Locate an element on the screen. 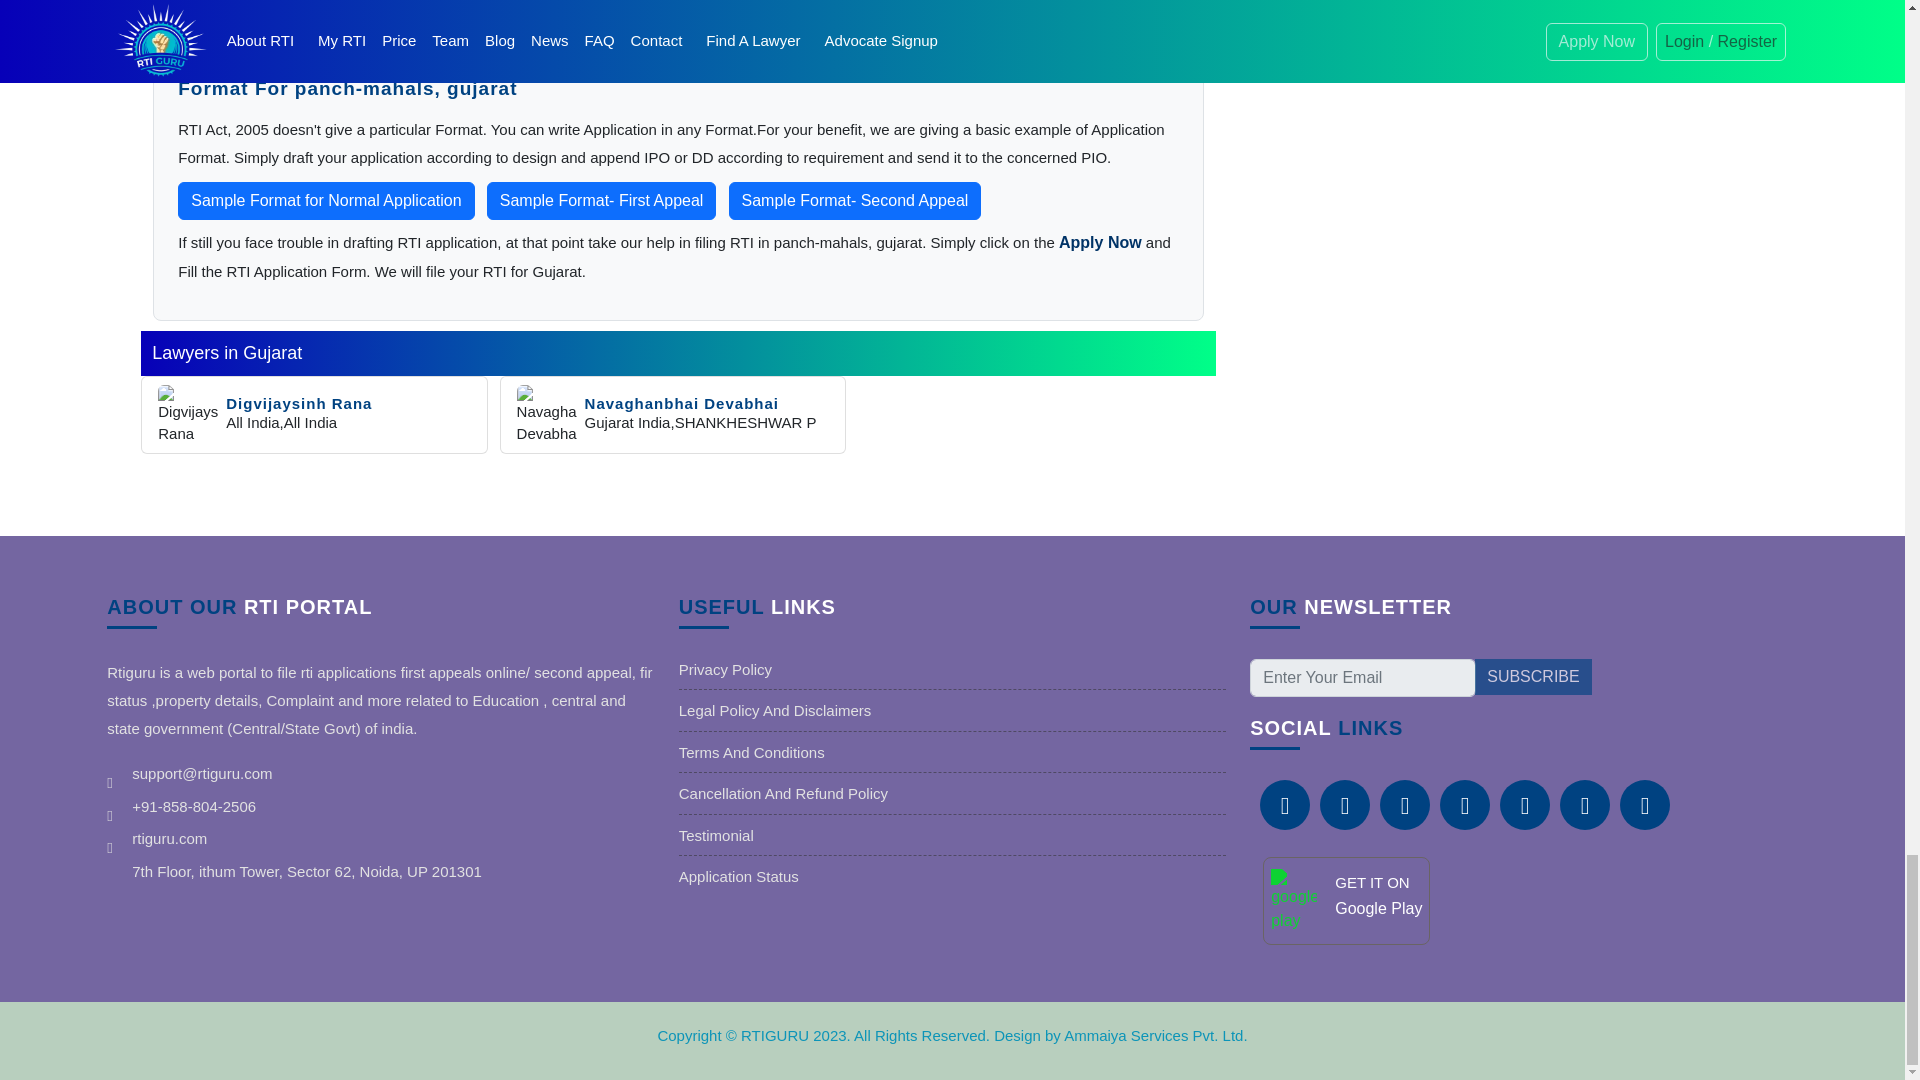 The width and height of the screenshot is (1920, 1080). instagram is located at coordinates (1584, 804).